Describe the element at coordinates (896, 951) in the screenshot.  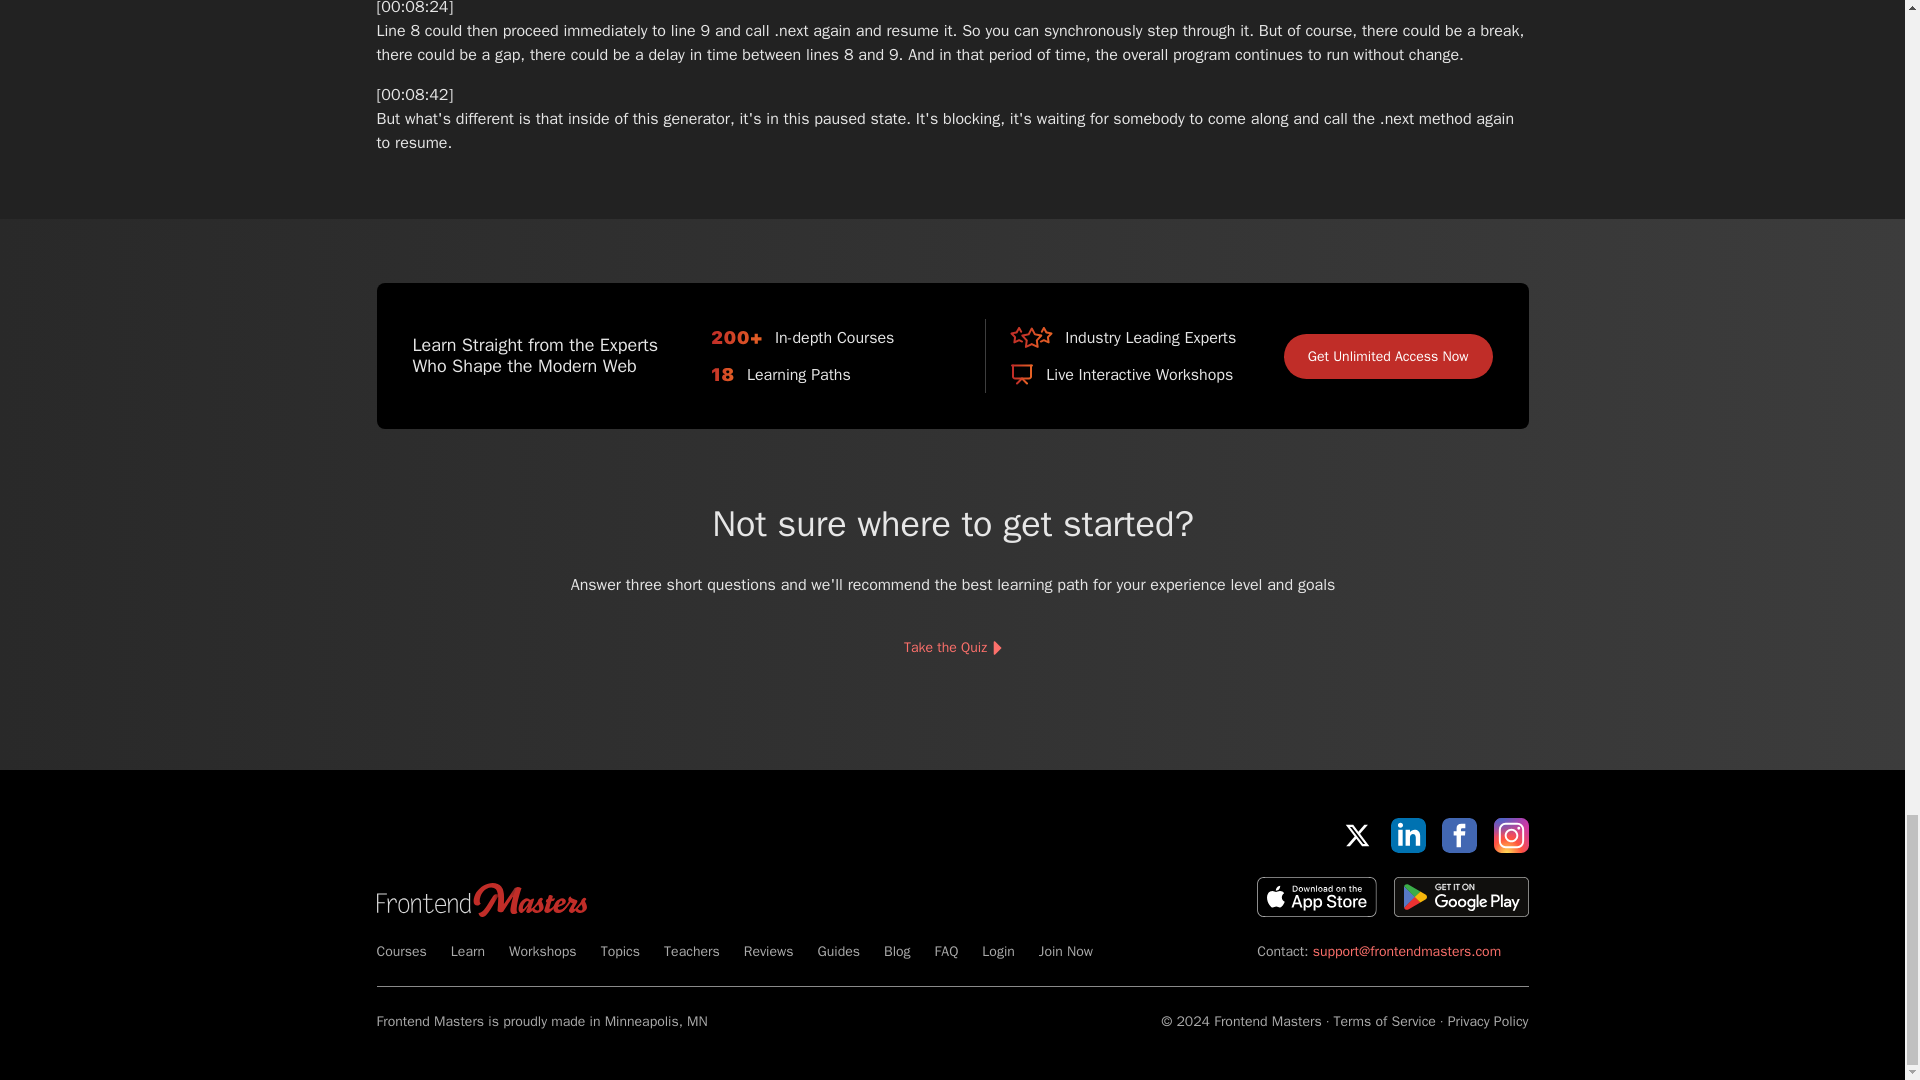
I see `Blog` at that location.